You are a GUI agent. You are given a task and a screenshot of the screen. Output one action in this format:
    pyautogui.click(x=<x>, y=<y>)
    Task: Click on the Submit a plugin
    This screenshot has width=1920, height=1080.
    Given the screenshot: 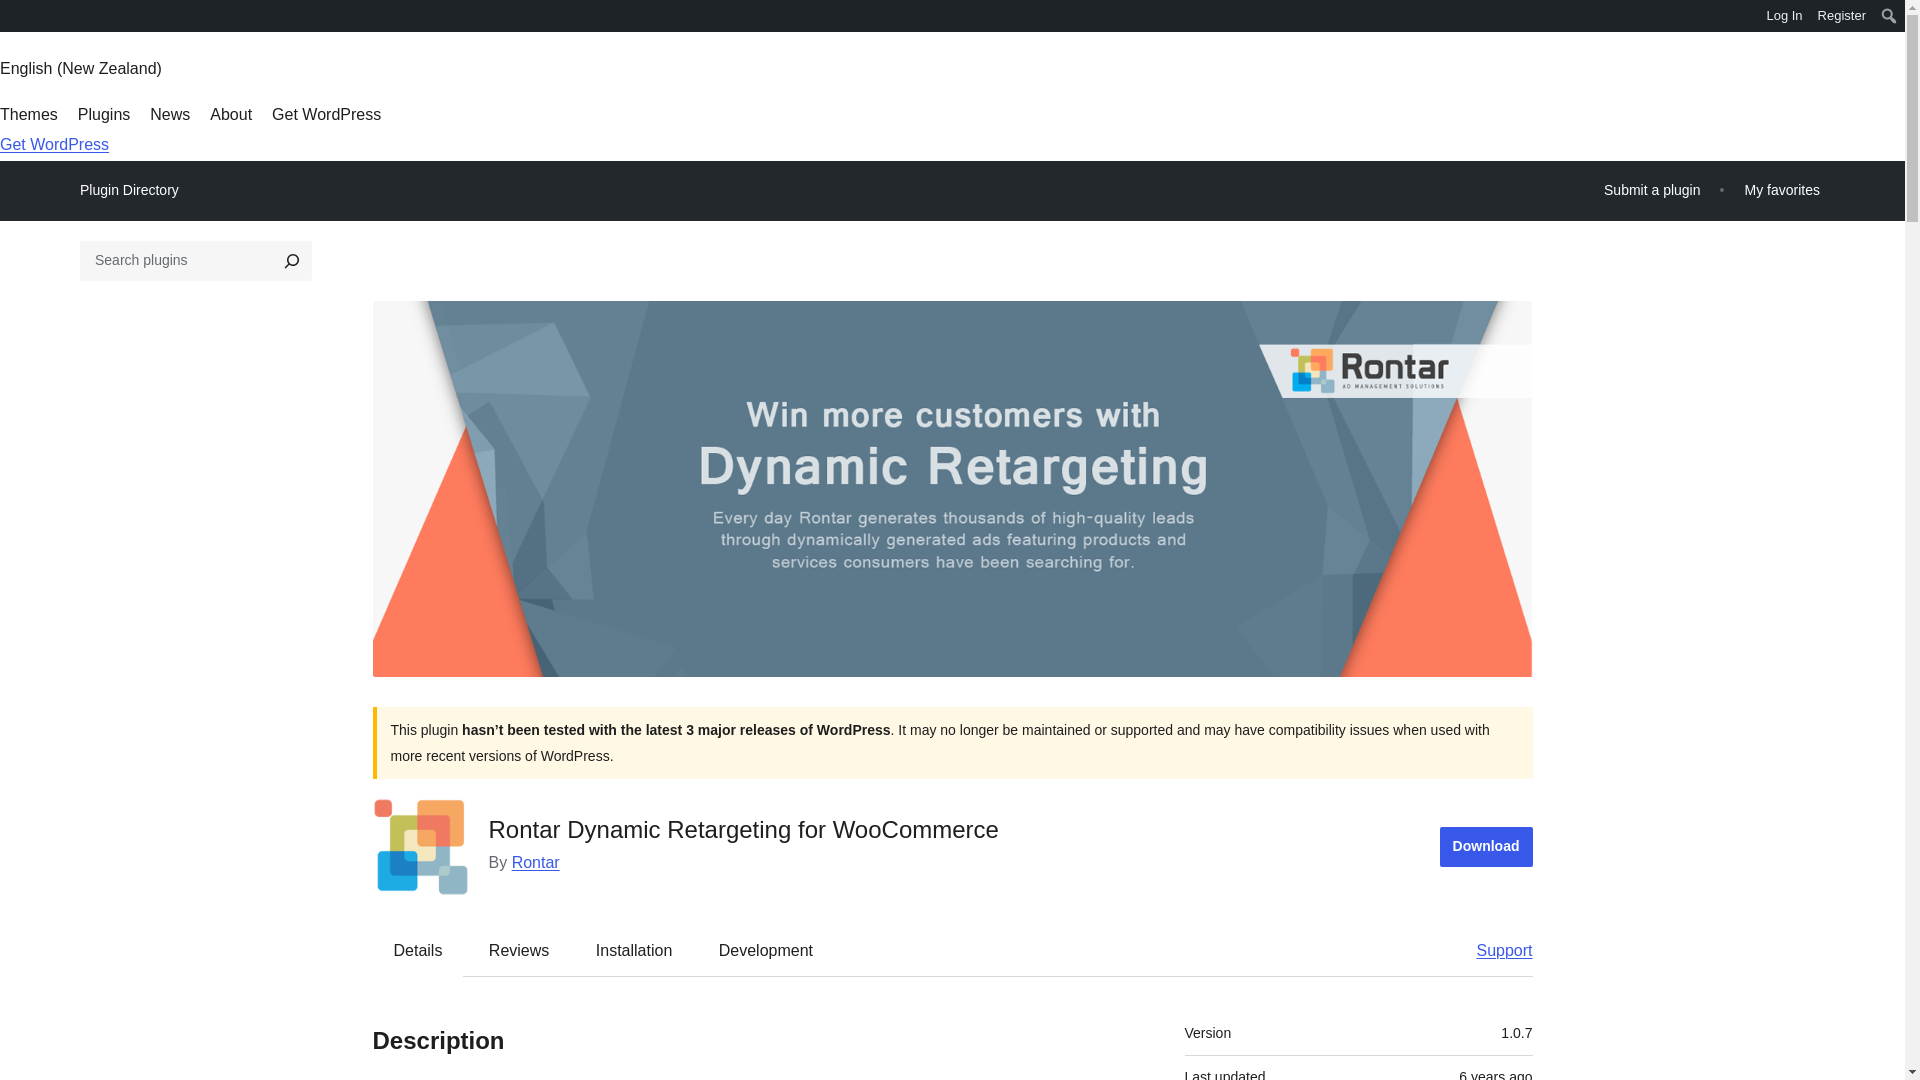 What is the action you would take?
    pyautogui.click(x=1652, y=190)
    